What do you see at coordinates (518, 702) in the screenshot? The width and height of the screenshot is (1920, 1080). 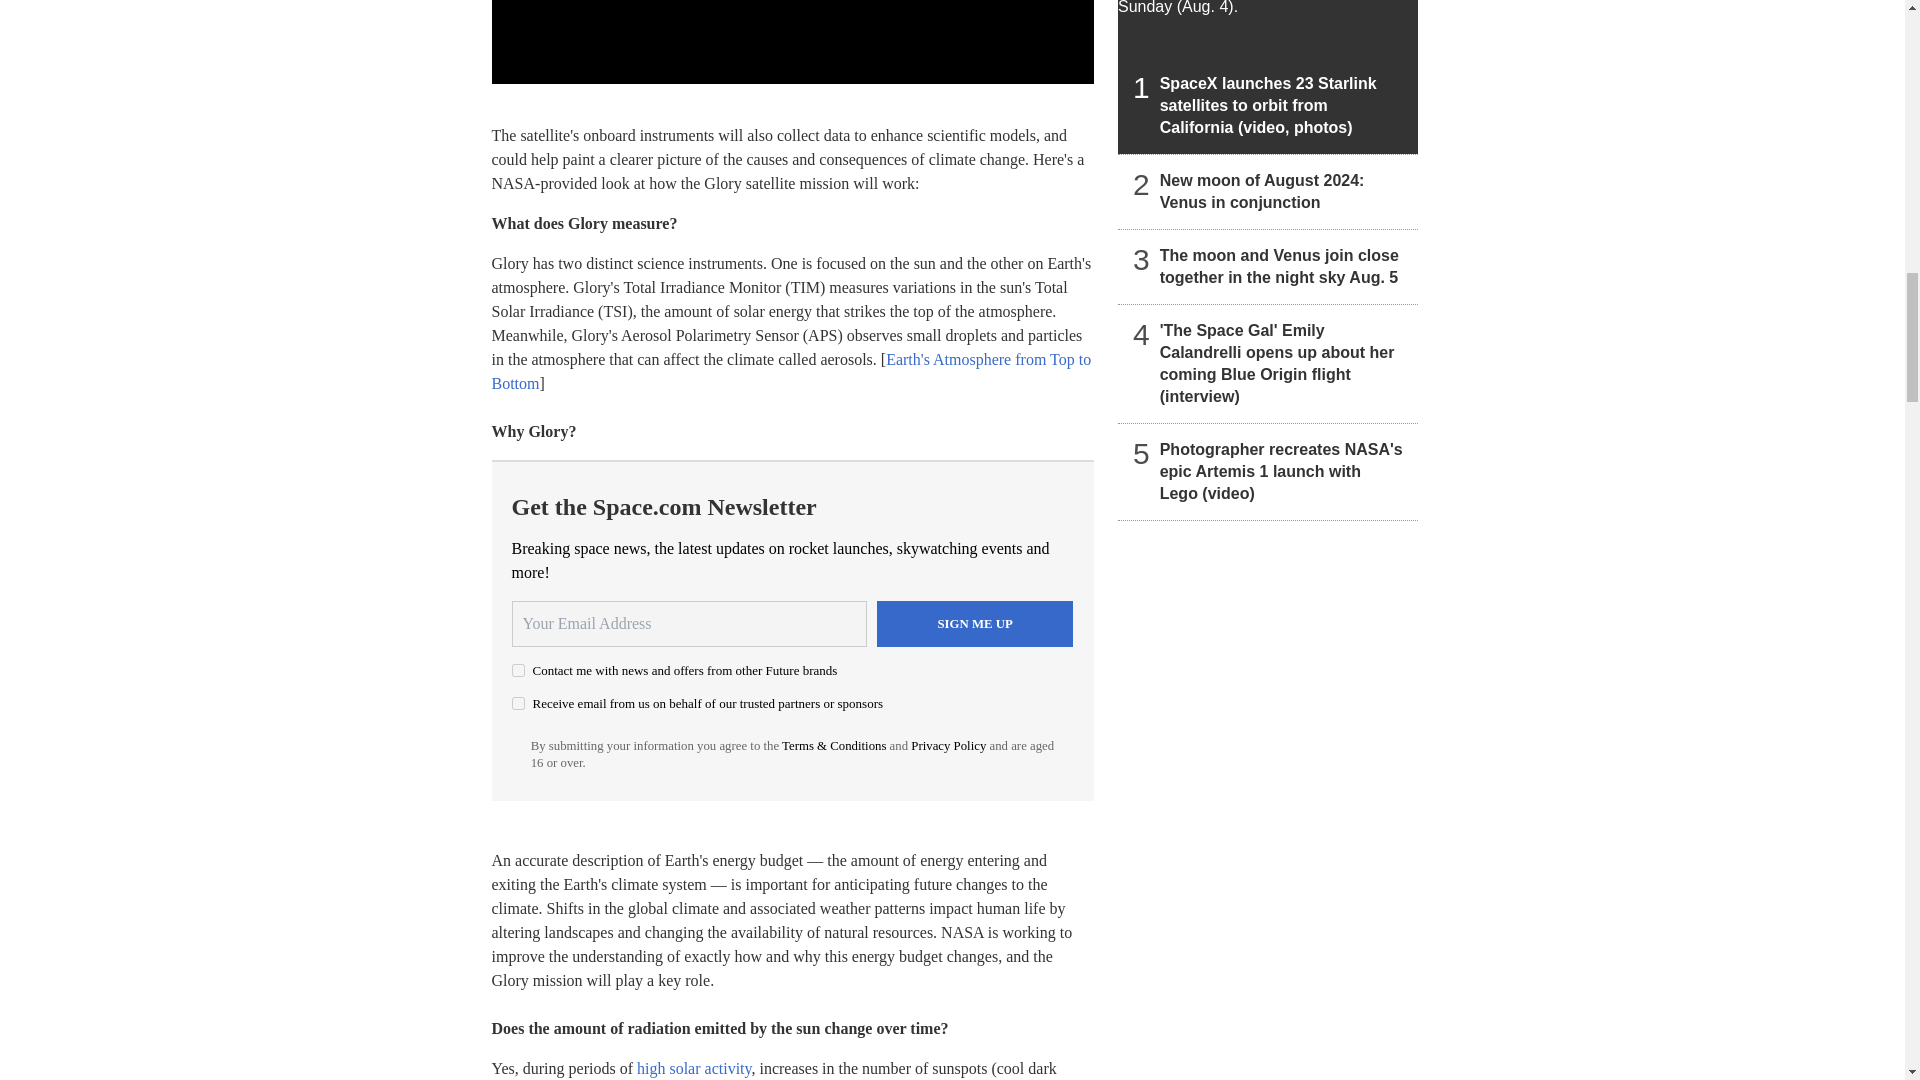 I see `on` at bounding box center [518, 702].